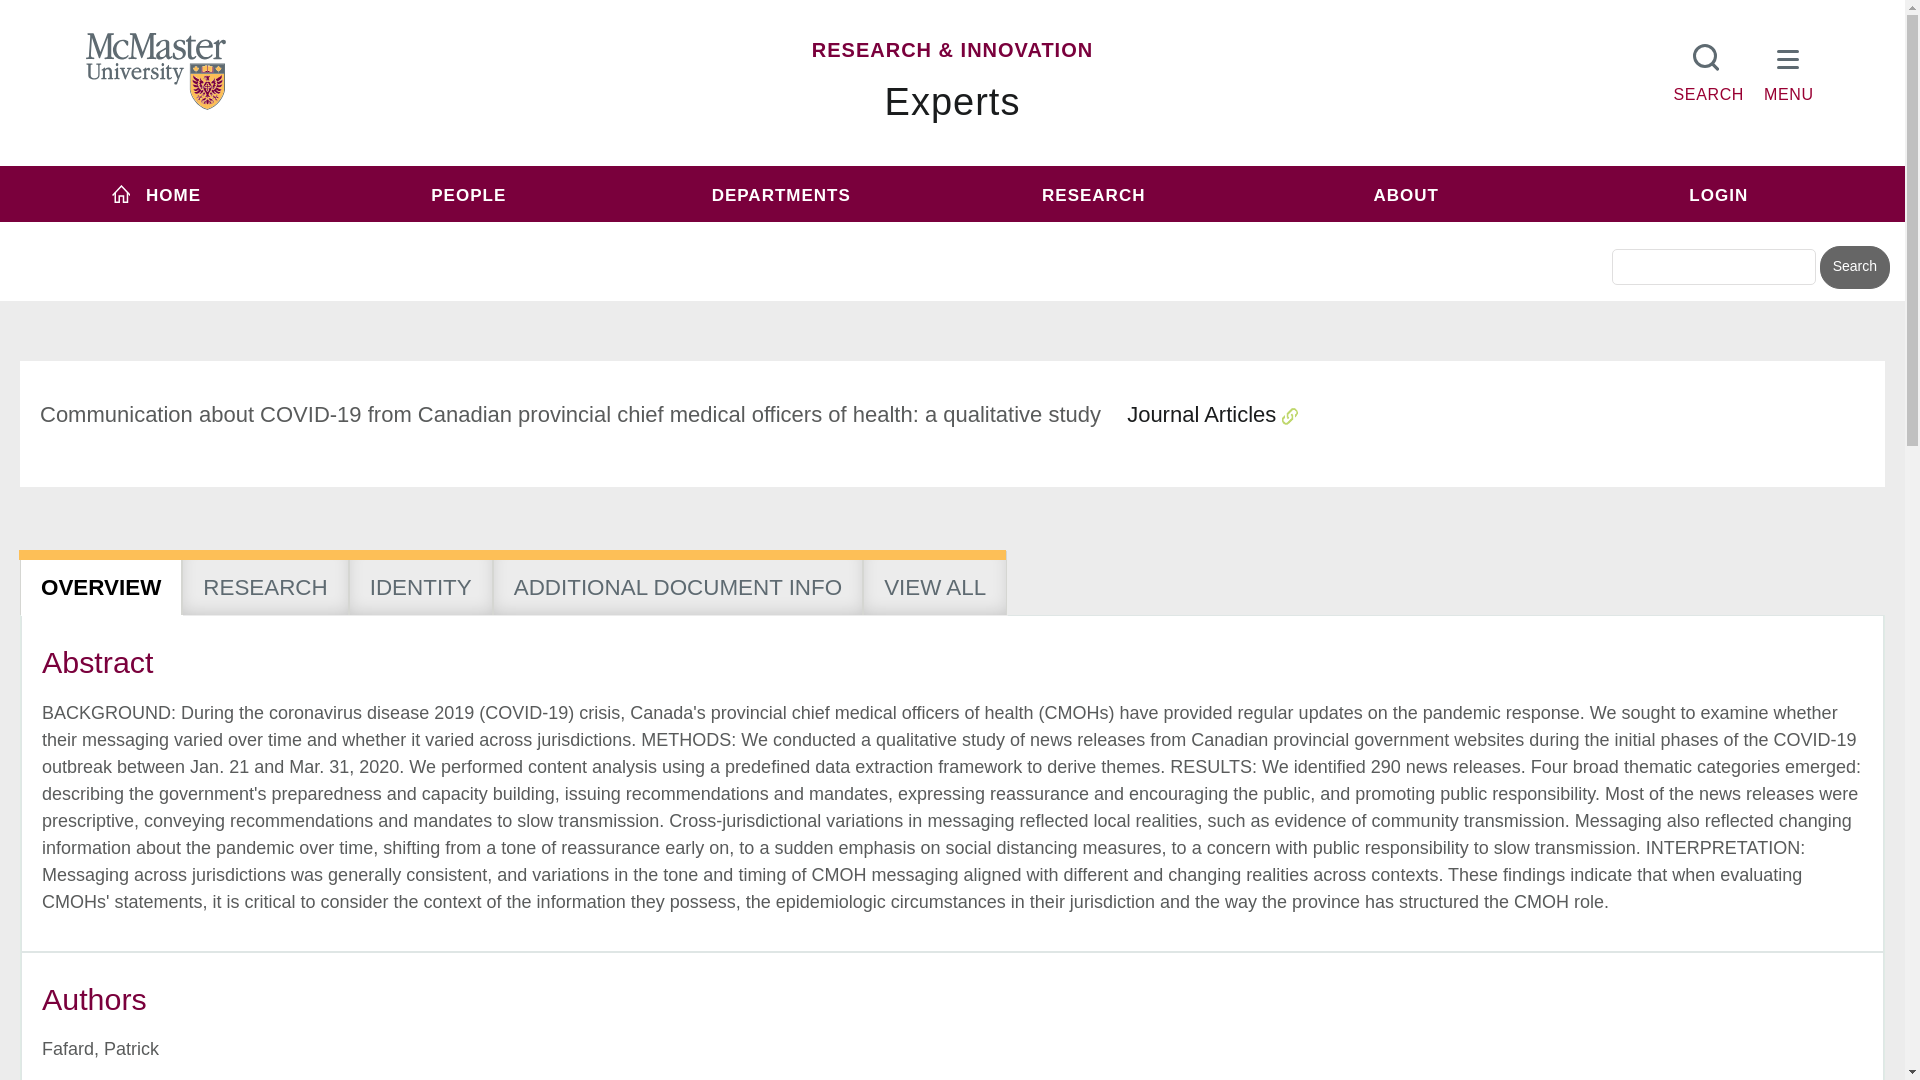  I want to click on About menu item, so click(1406, 194).